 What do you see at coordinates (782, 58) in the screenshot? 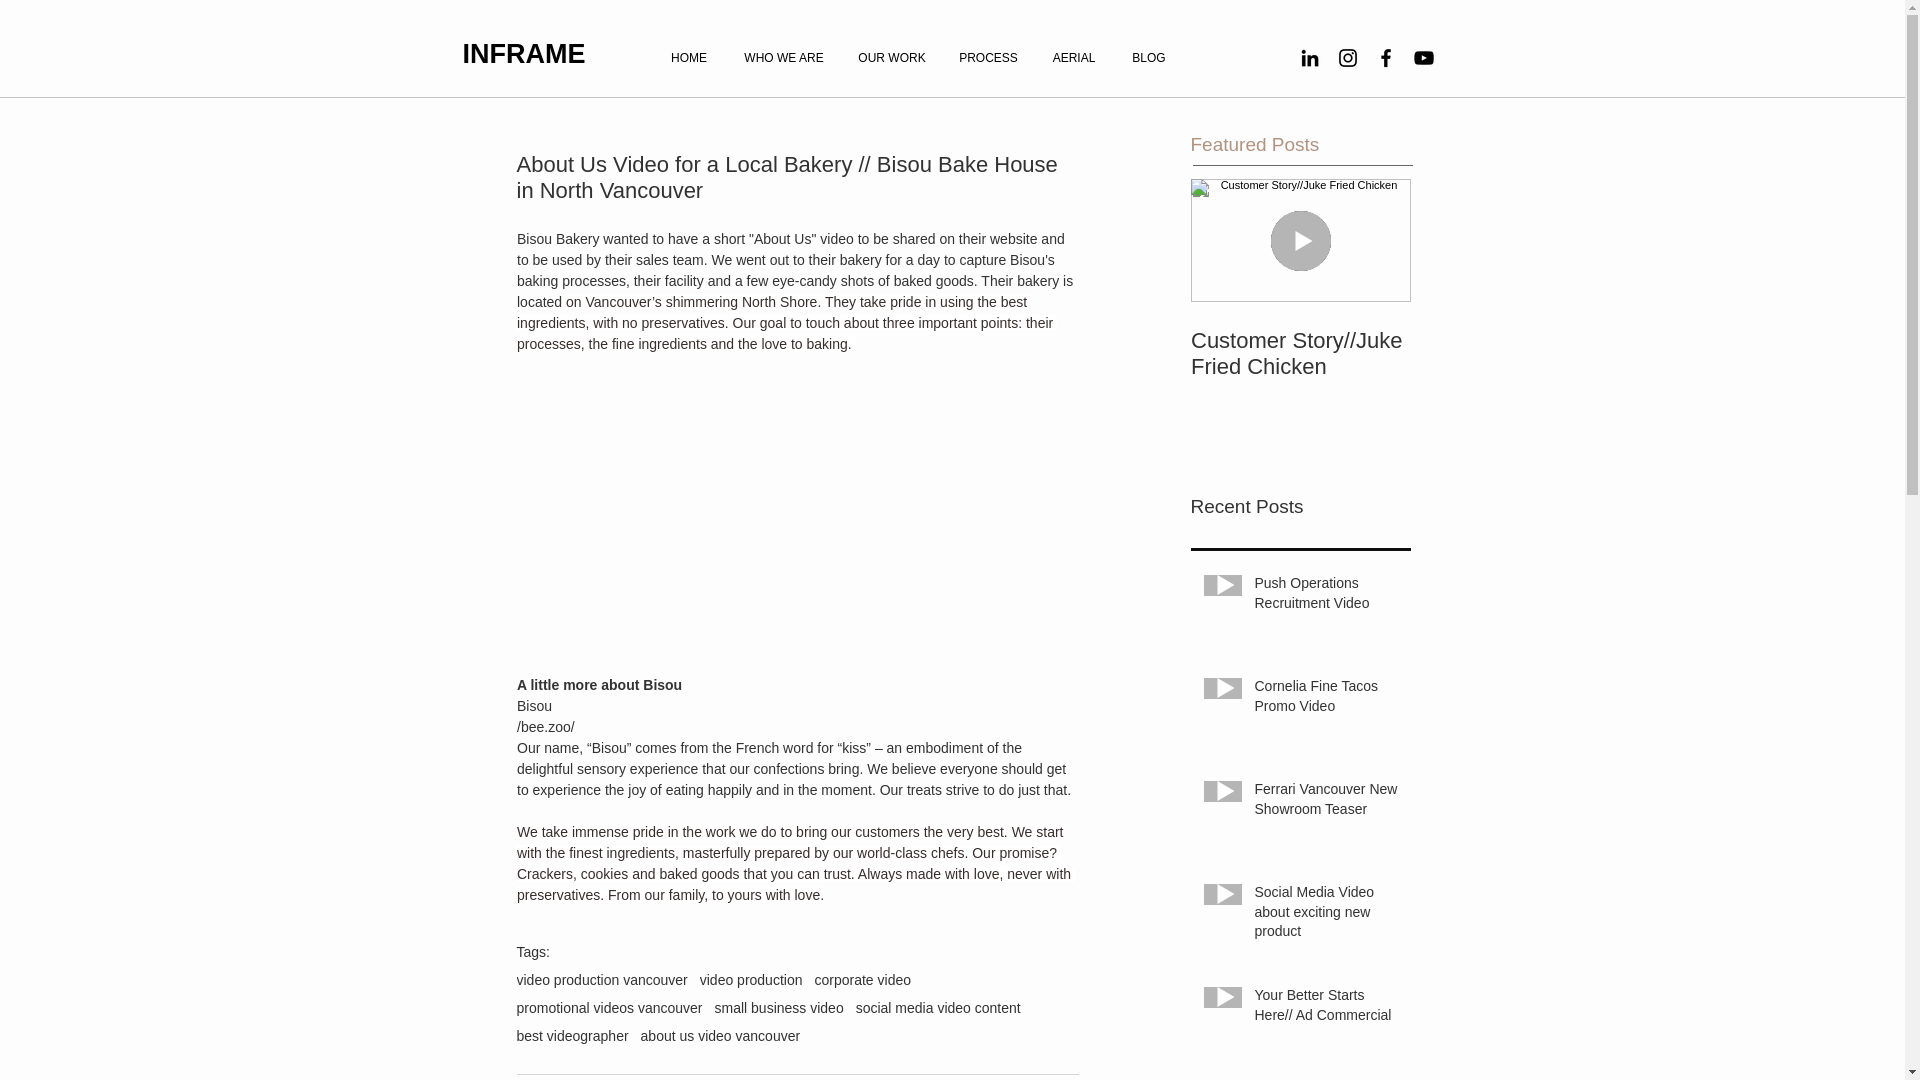
I see `WHO WE ARE` at bounding box center [782, 58].